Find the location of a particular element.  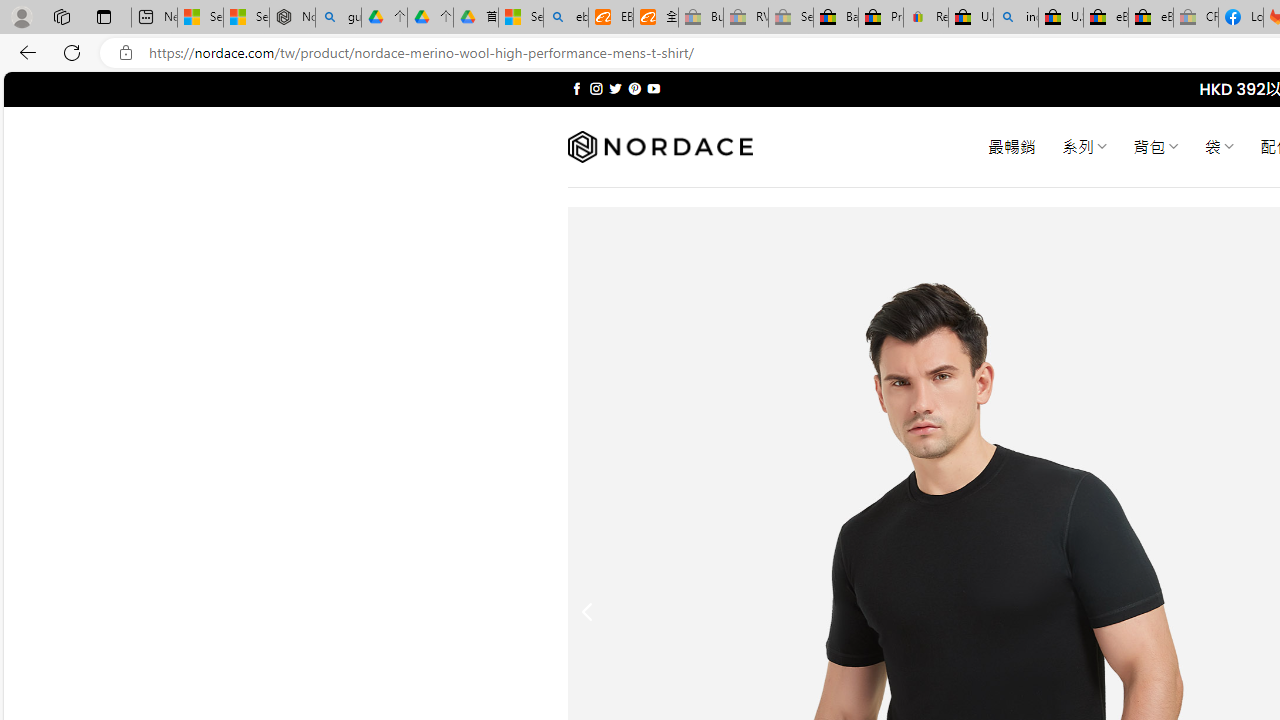

Follow on Instagram is located at coordinates (596, 88).